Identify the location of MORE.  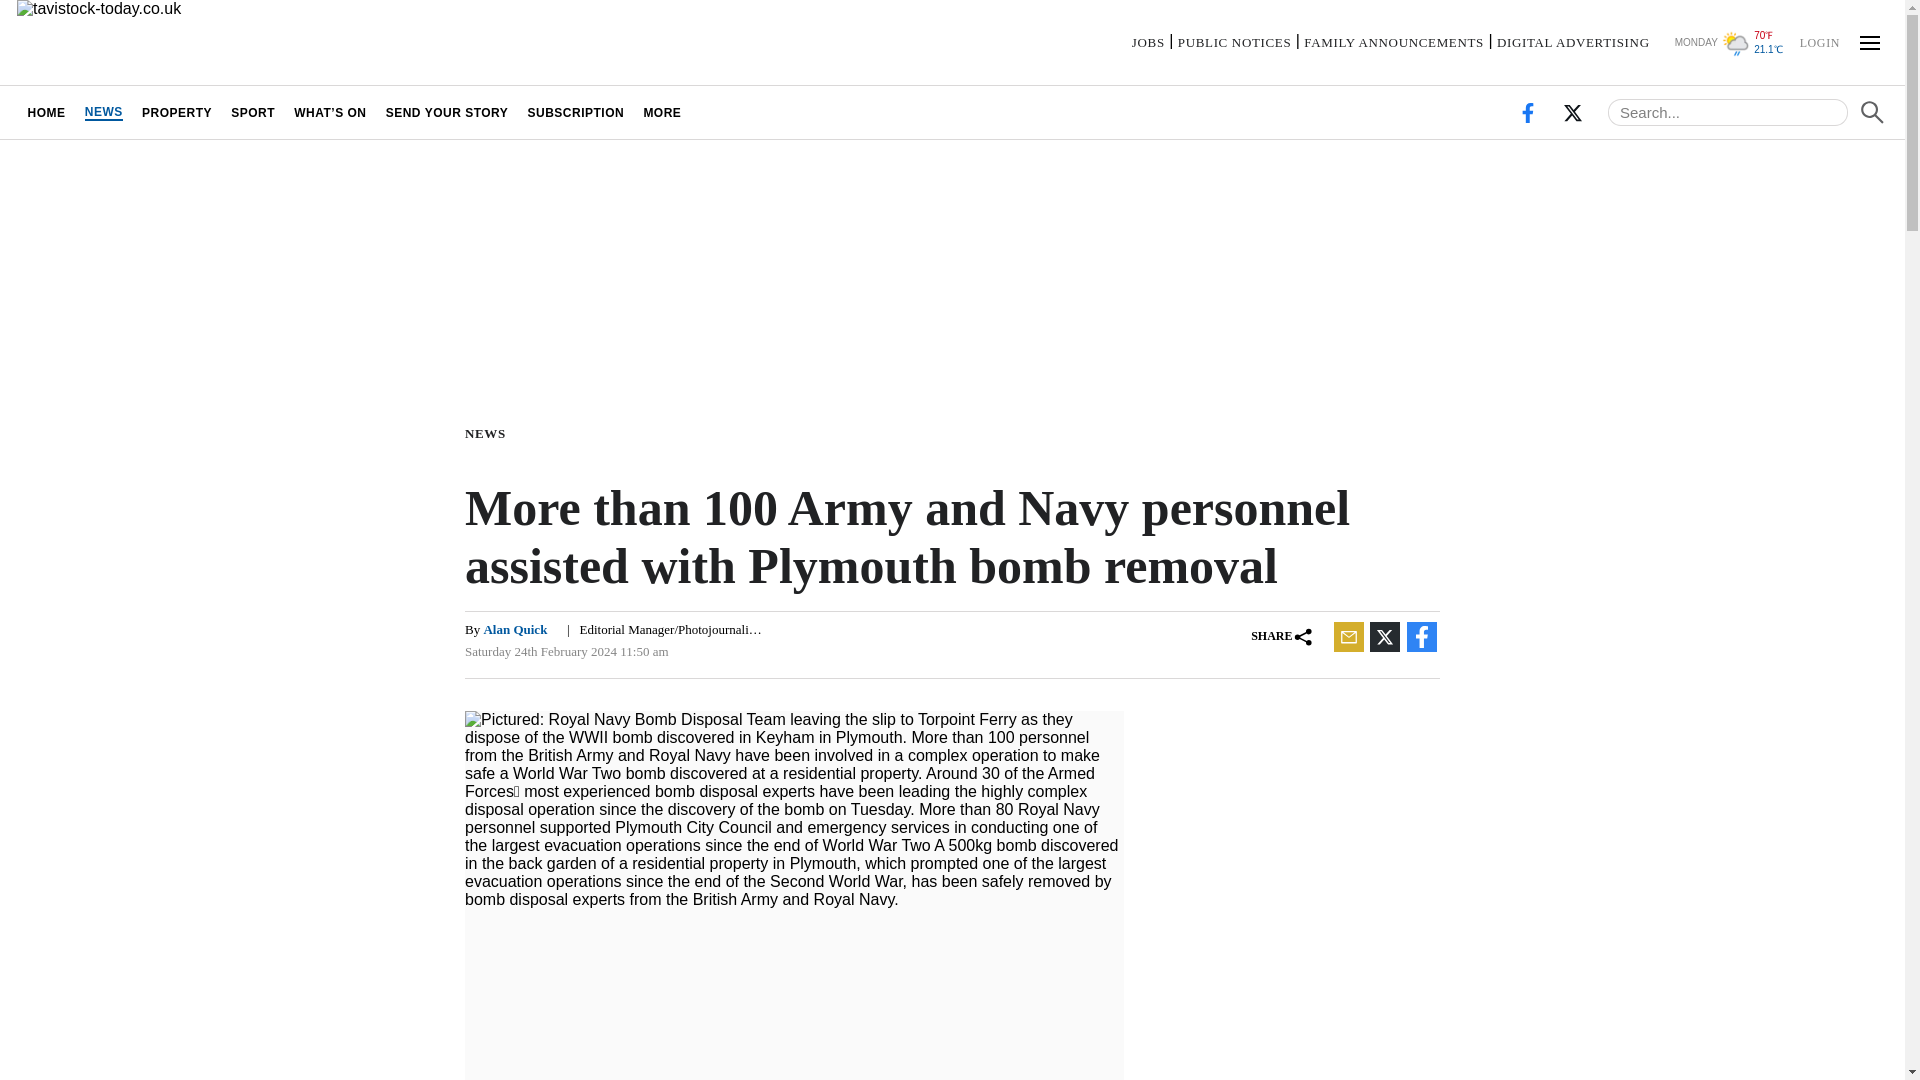
(662, 112).